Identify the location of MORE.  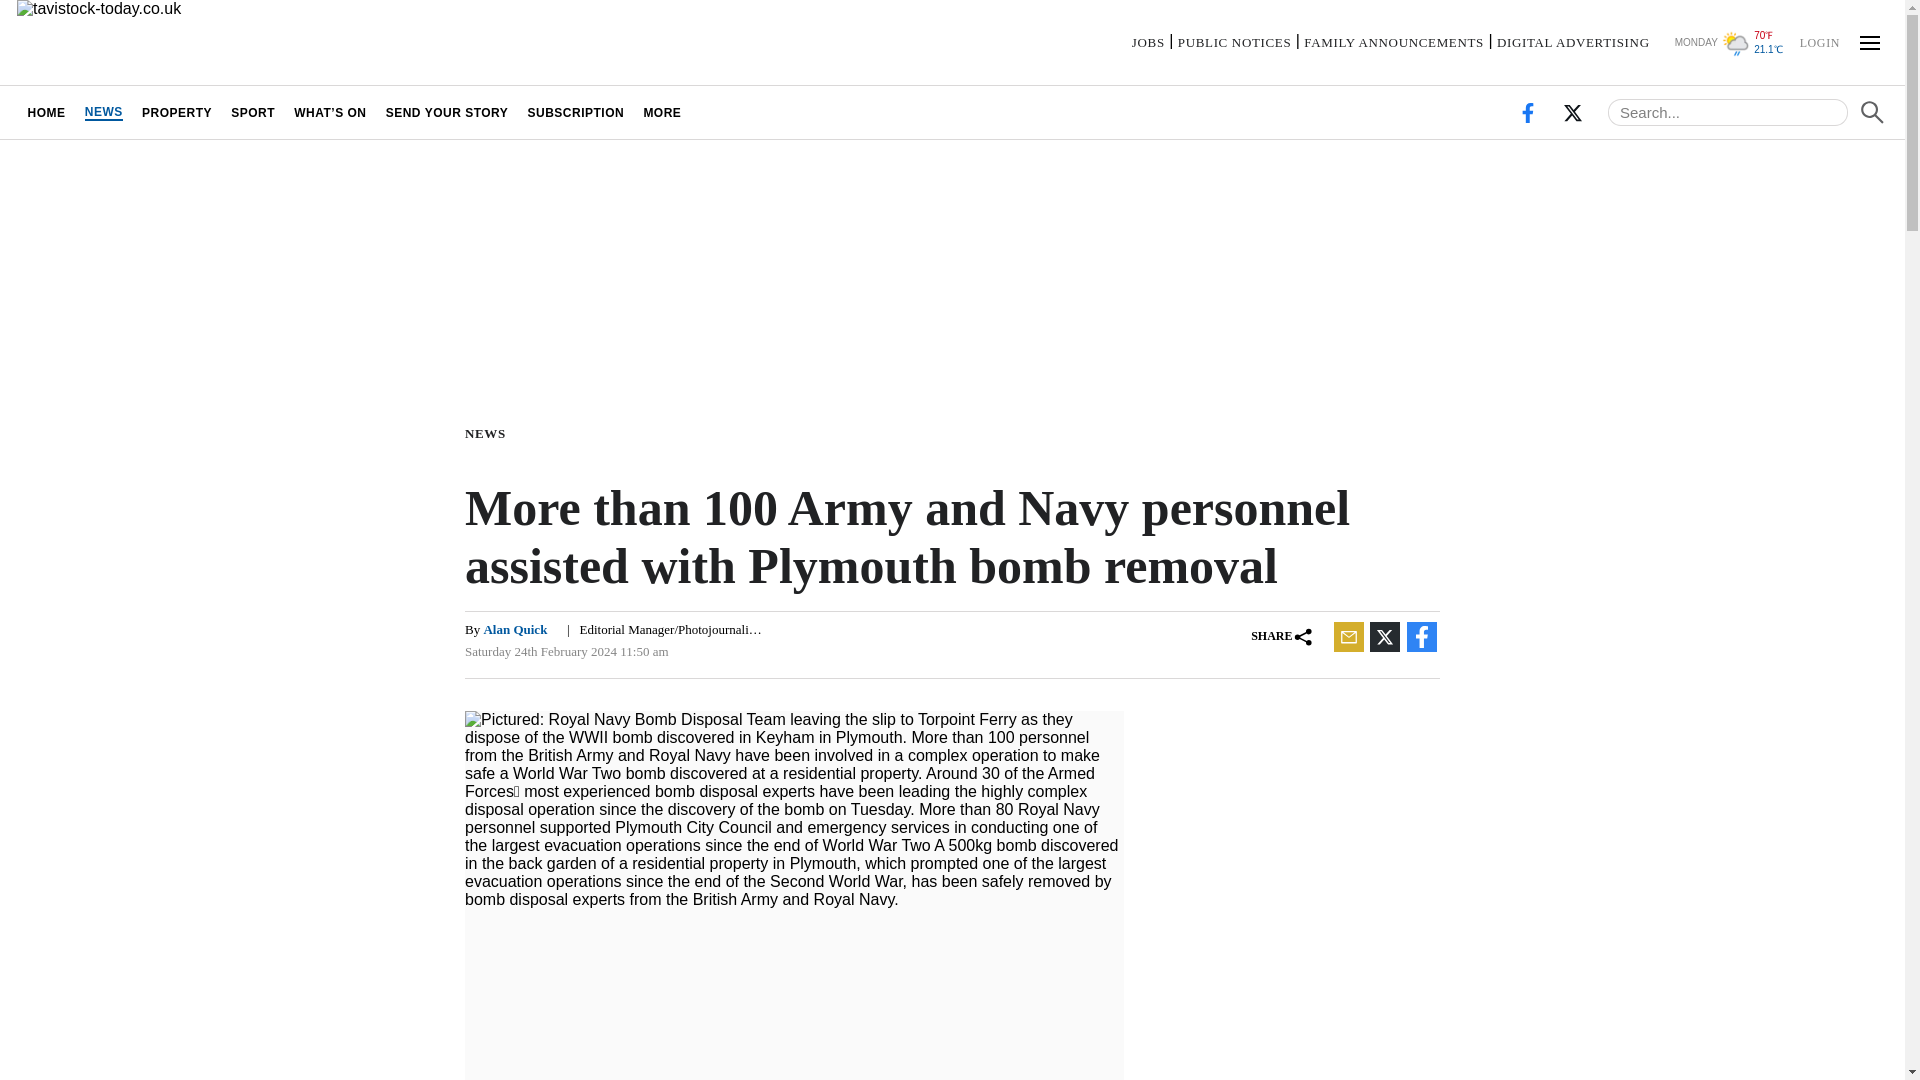
(662, 112).